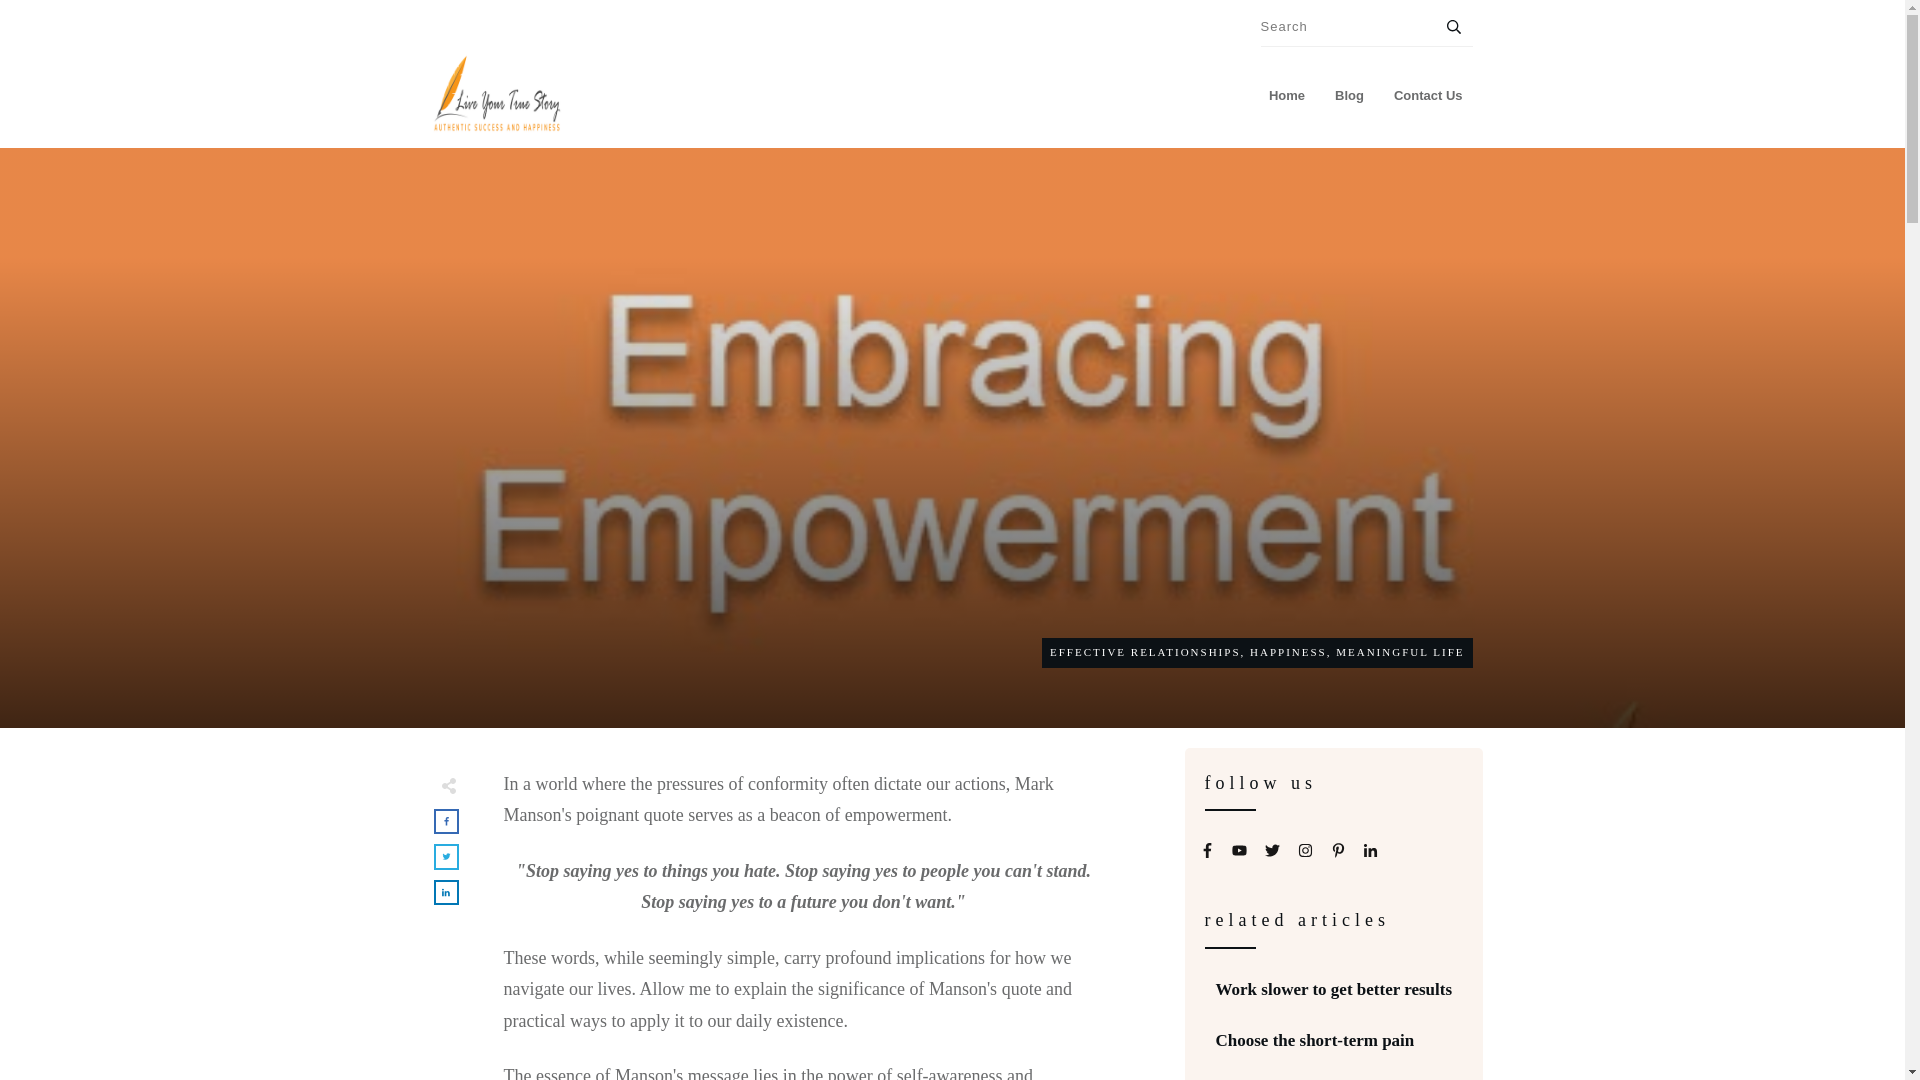 This screenshot has width=1920, height=1080. Describe the element at coordinates (1288, 651) in the screenshot. I see `HAPPINESS` at that location.